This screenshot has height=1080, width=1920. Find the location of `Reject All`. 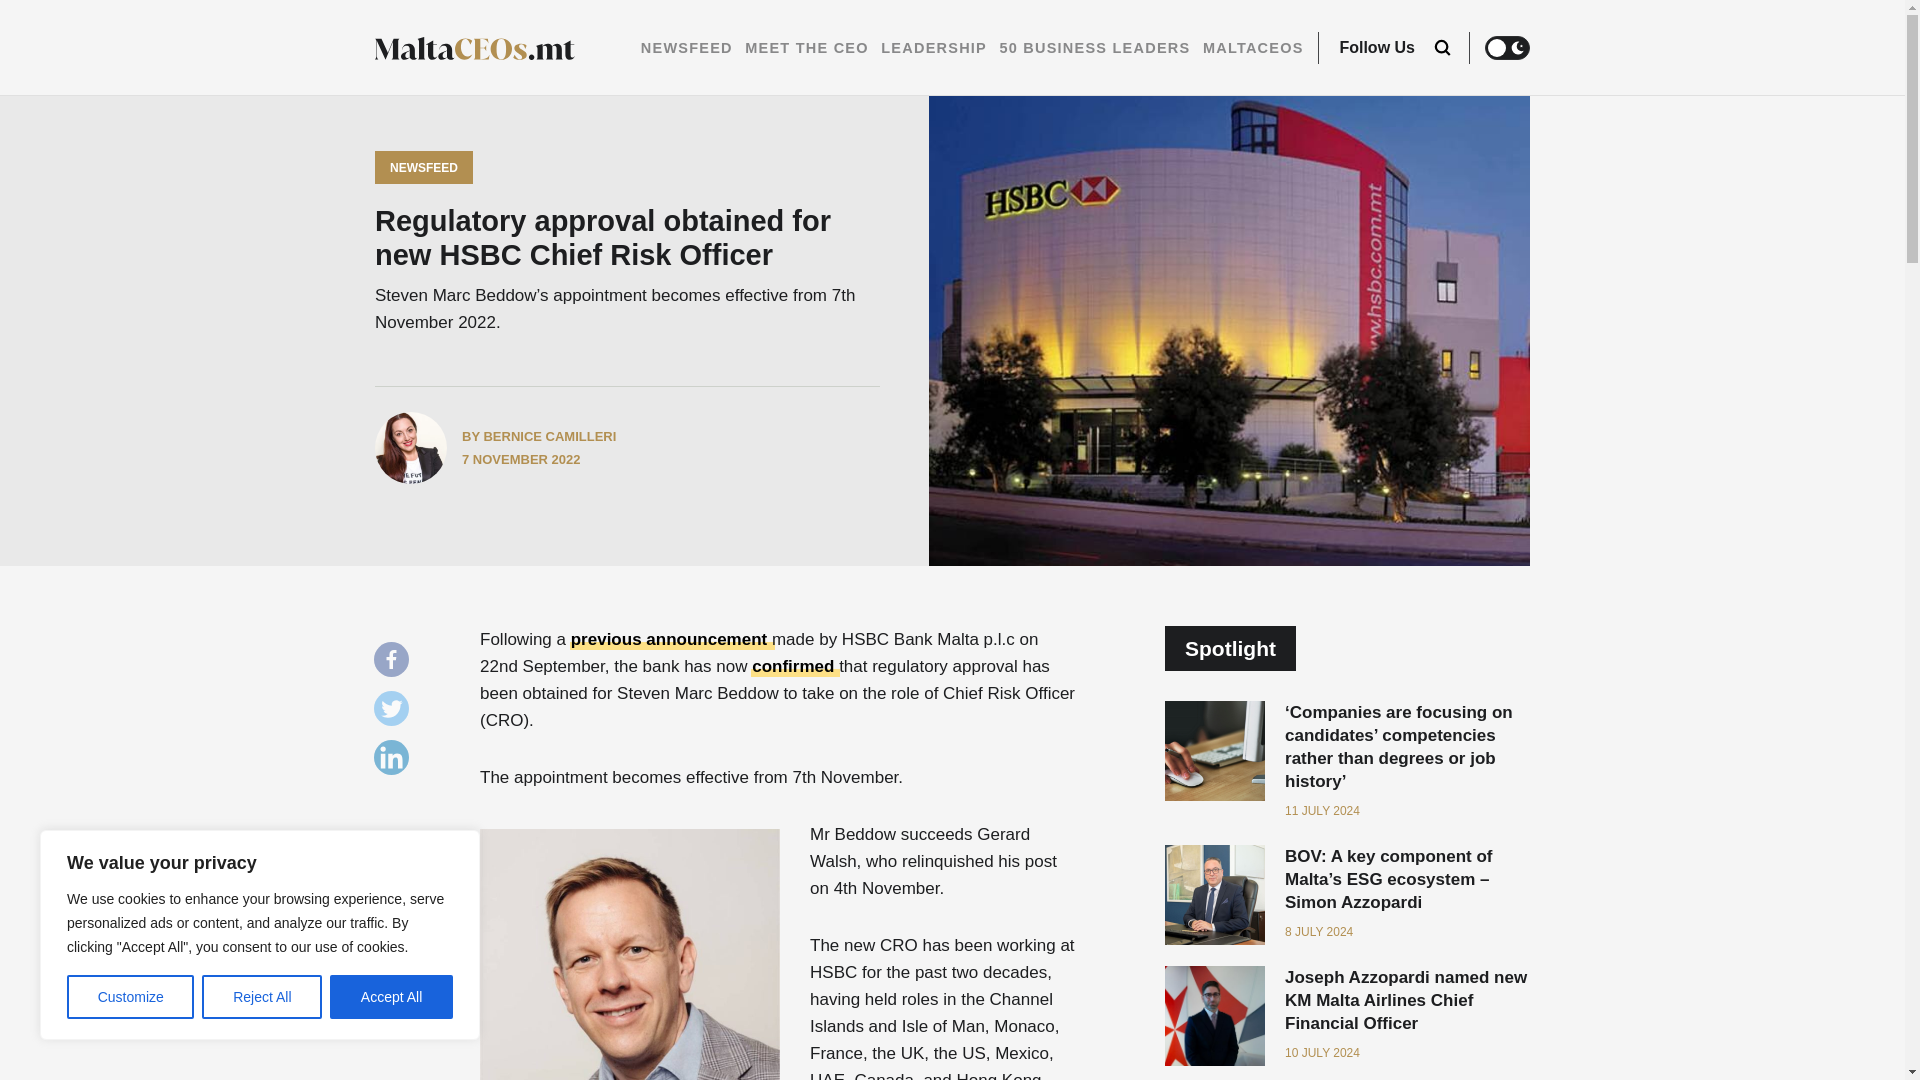

Reject All is located at coordinates (262, 997).